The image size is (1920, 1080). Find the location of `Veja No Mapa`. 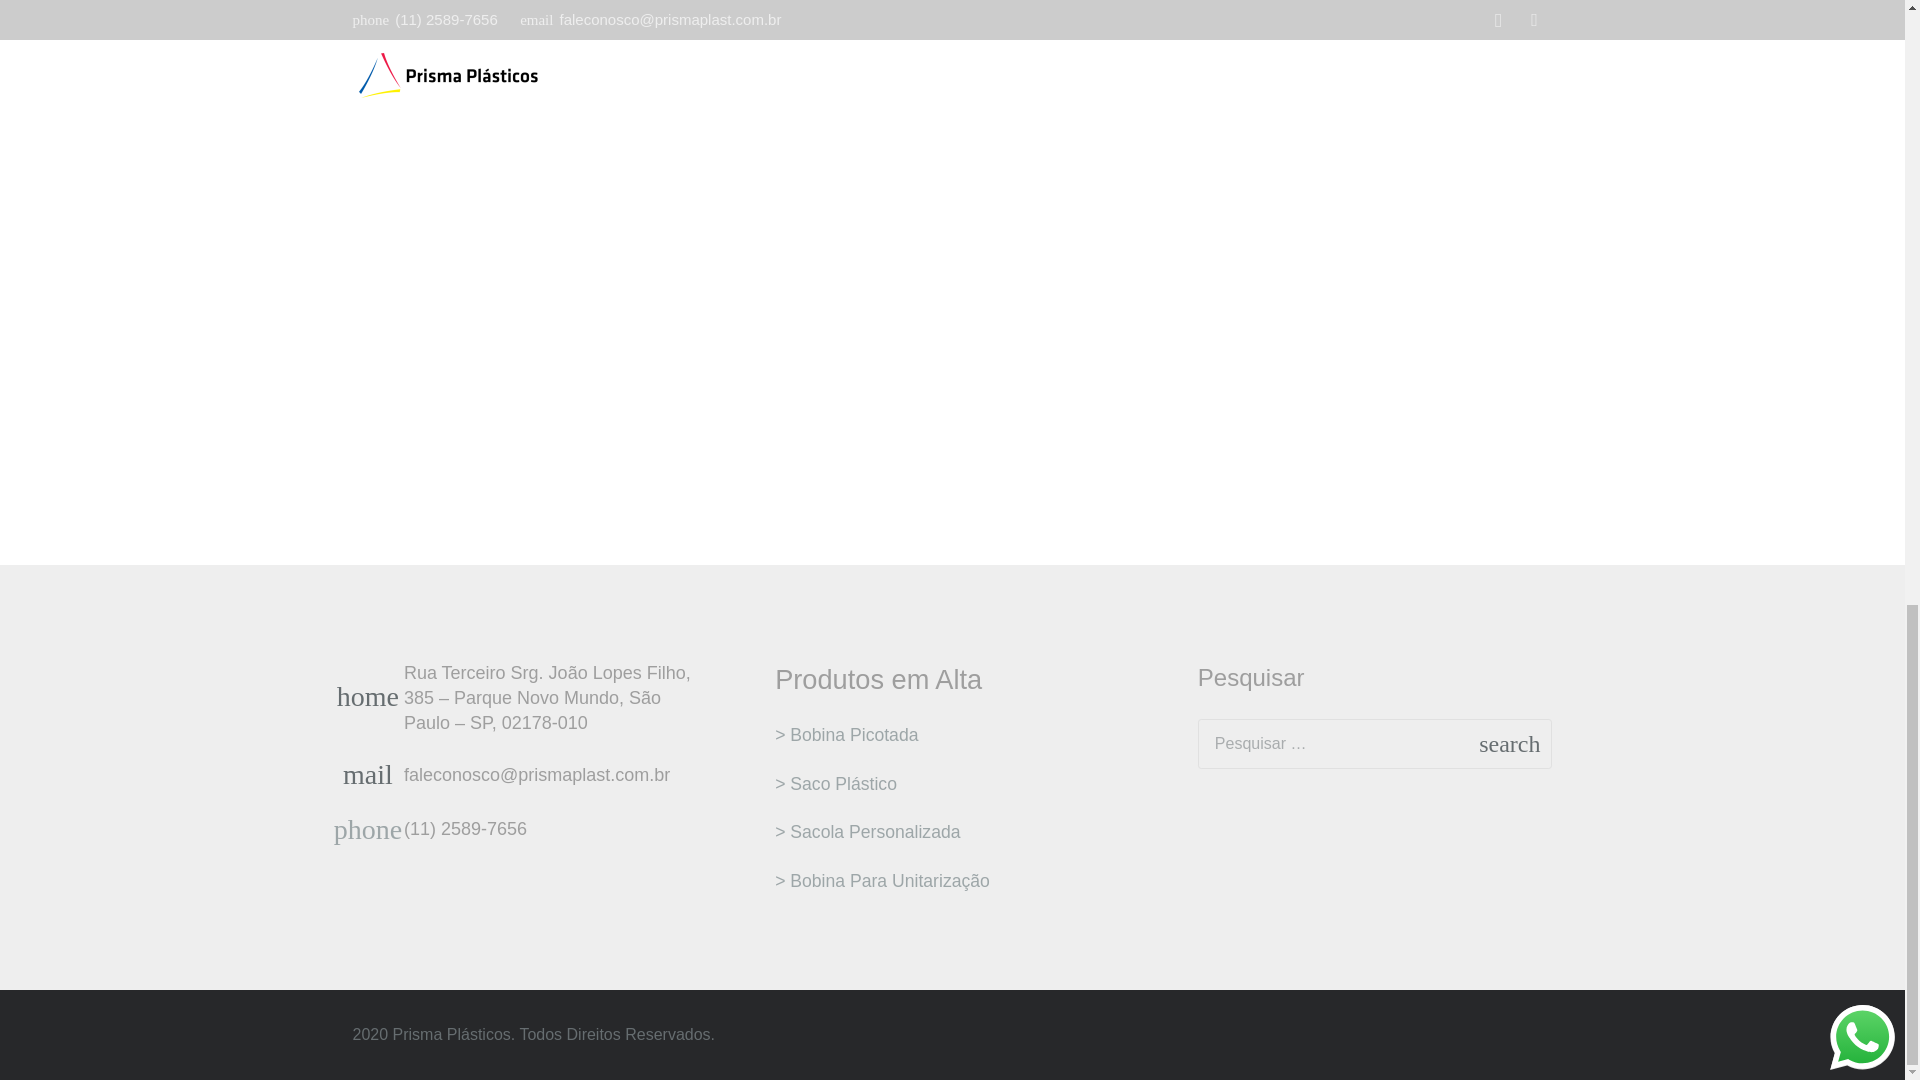

Veja No Mapa is located at coordinates (377, 698).